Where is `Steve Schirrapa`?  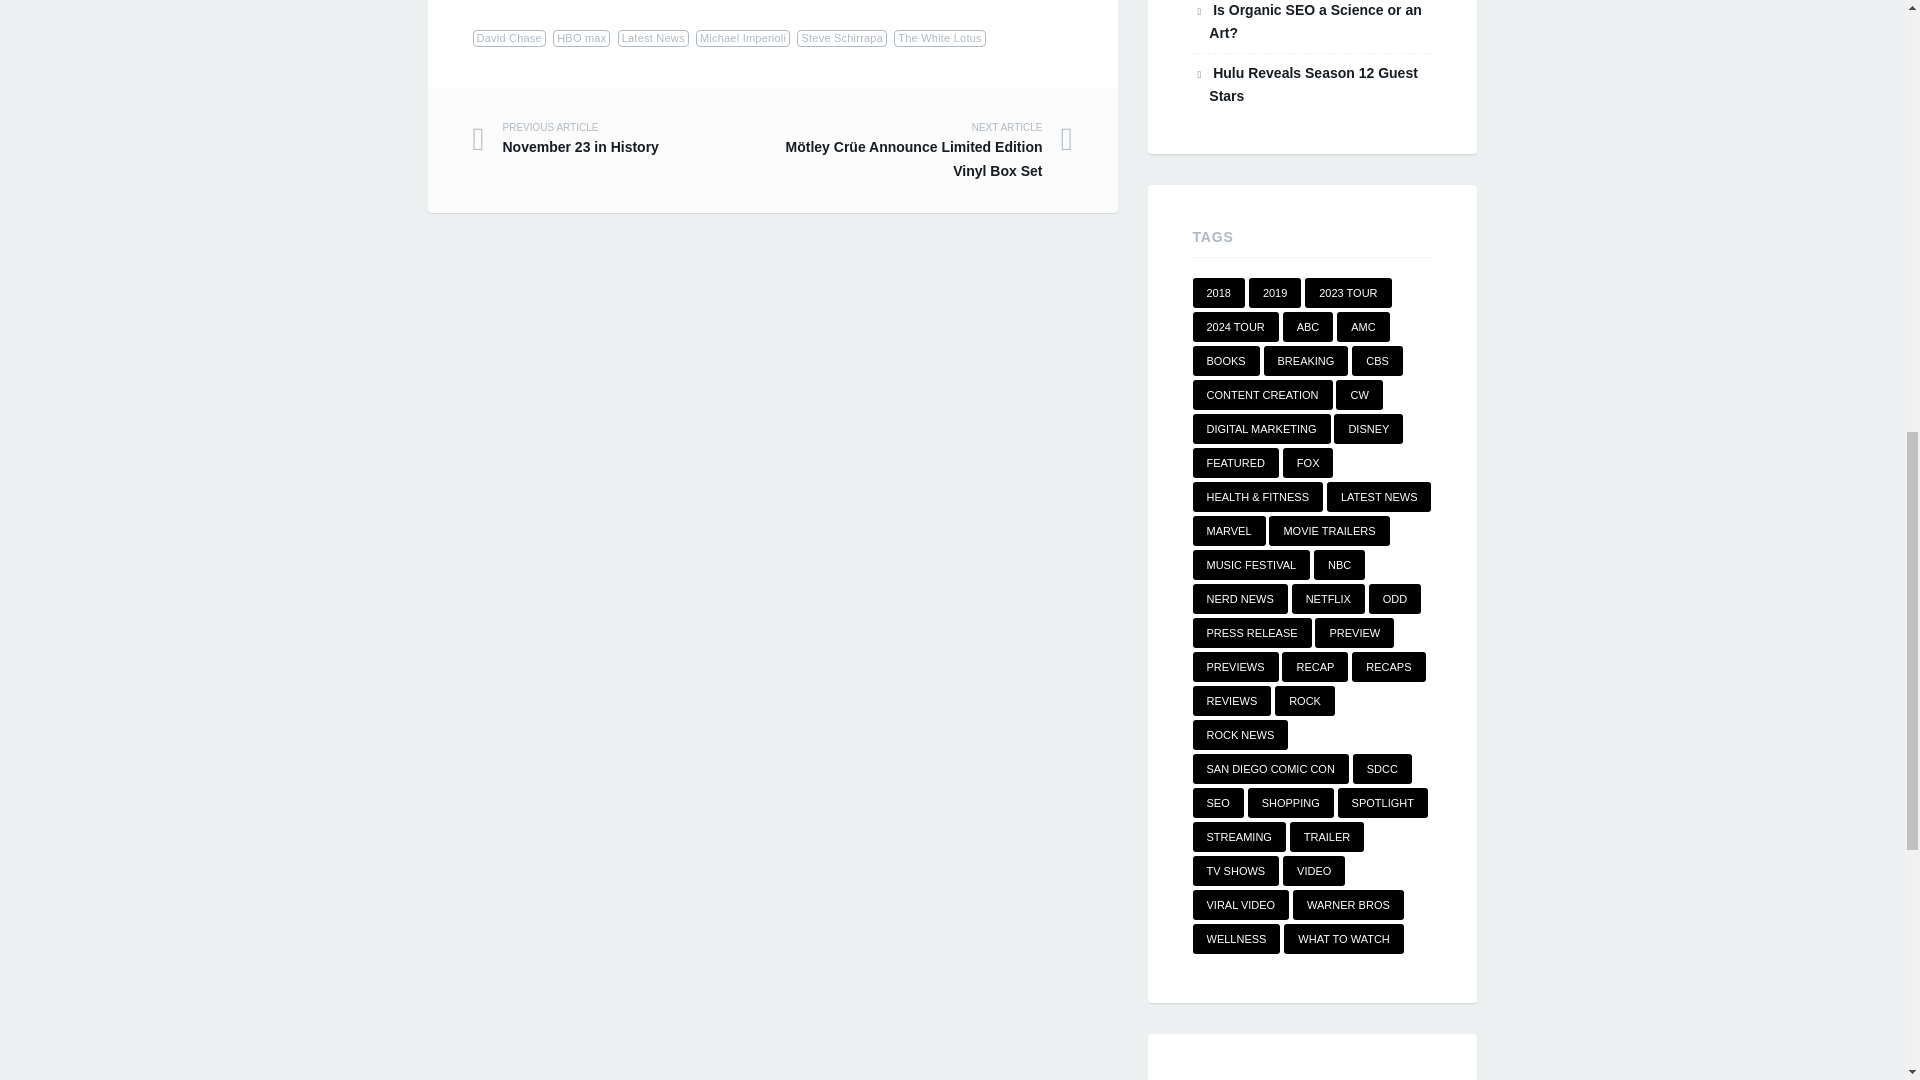
Steve Schirrapa is located at coordinates (1226, 360).